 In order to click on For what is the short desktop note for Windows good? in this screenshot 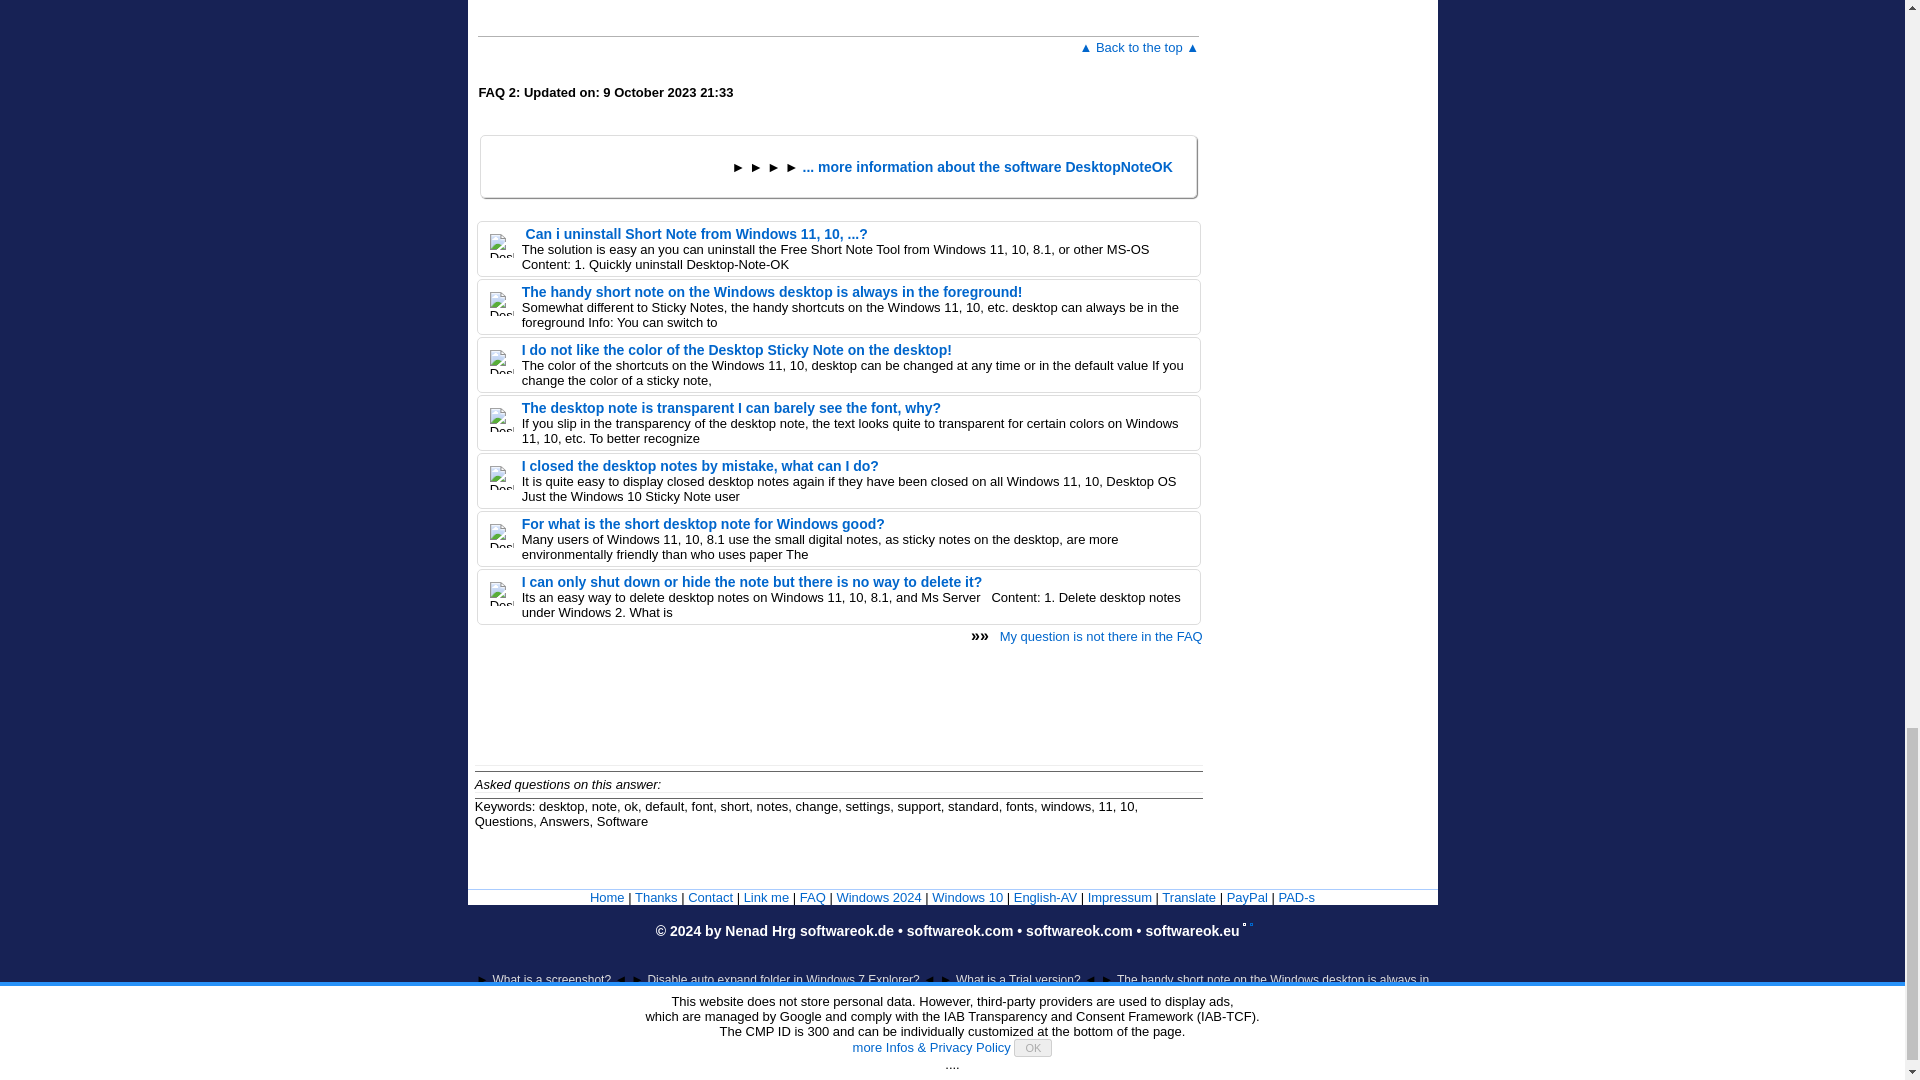, I will do `click(704, 524)`.